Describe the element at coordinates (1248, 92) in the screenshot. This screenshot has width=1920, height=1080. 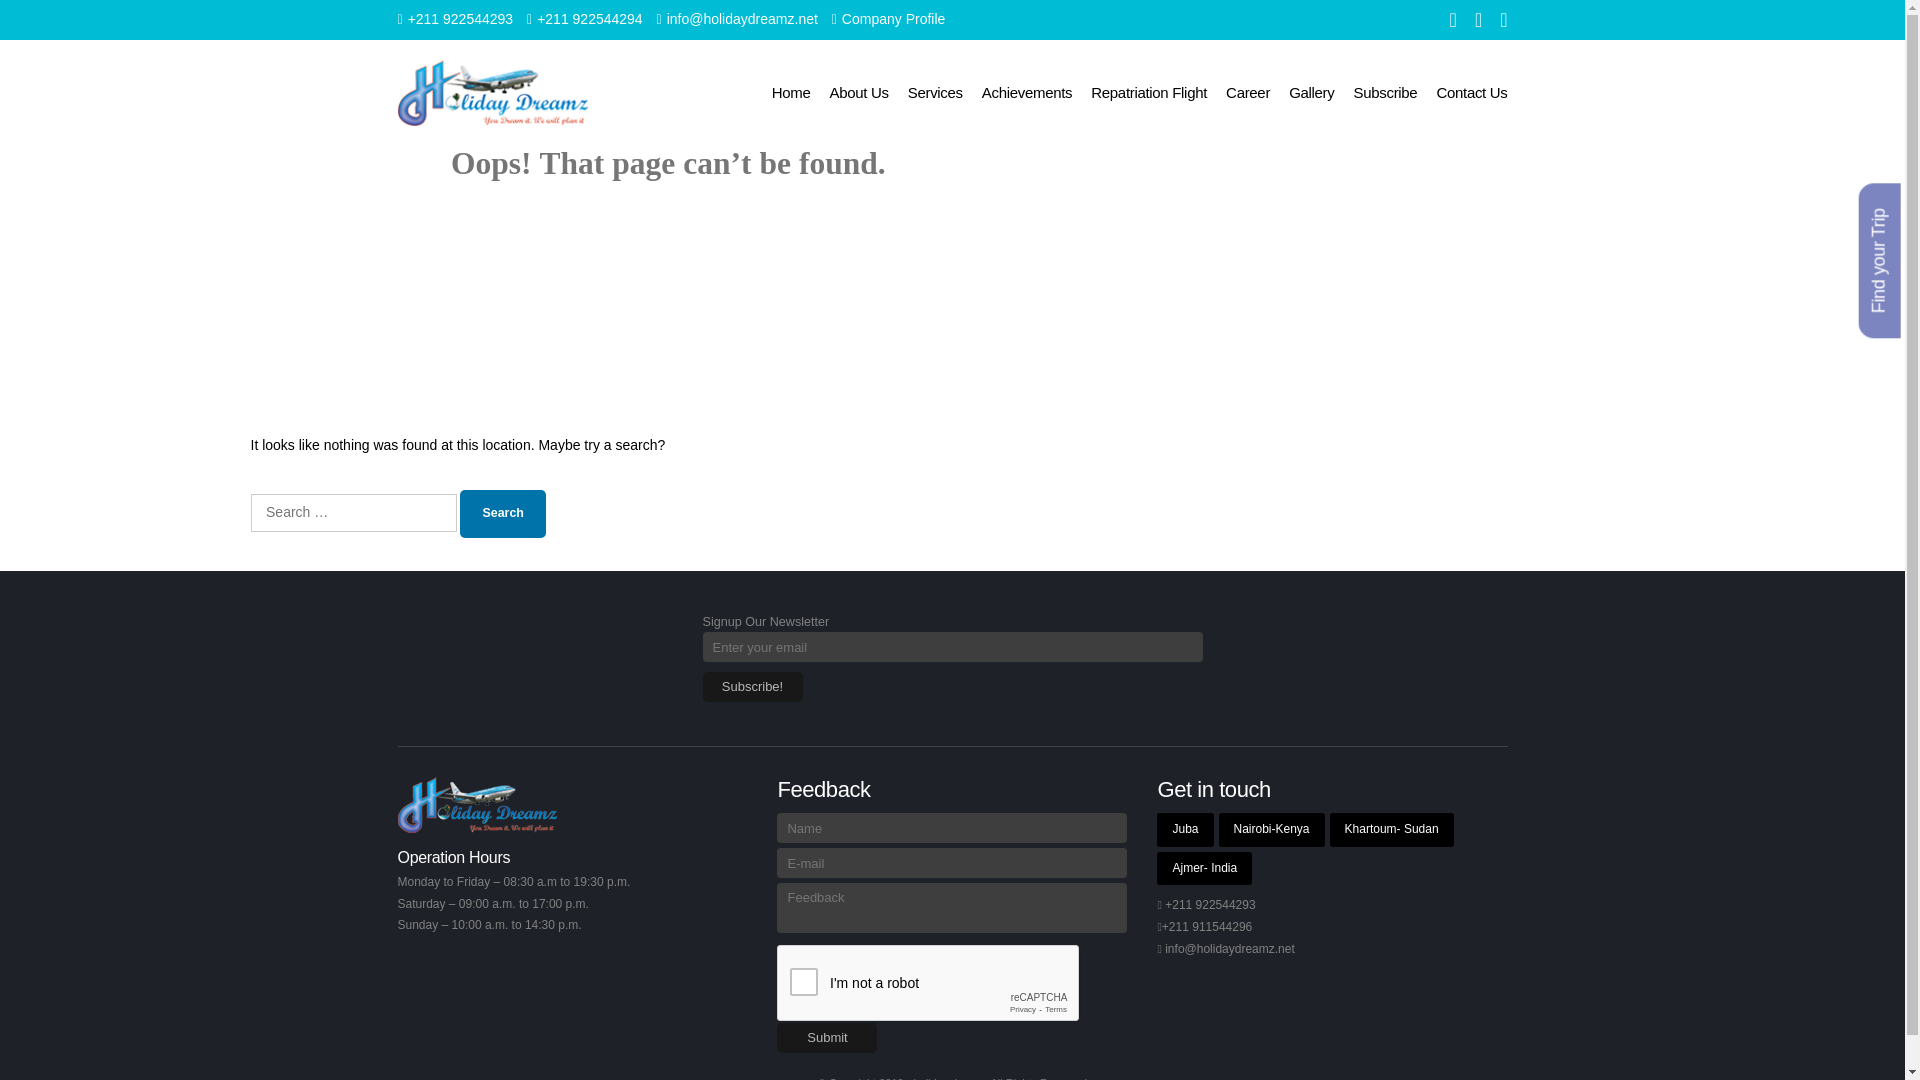
I see `Career` at that location.